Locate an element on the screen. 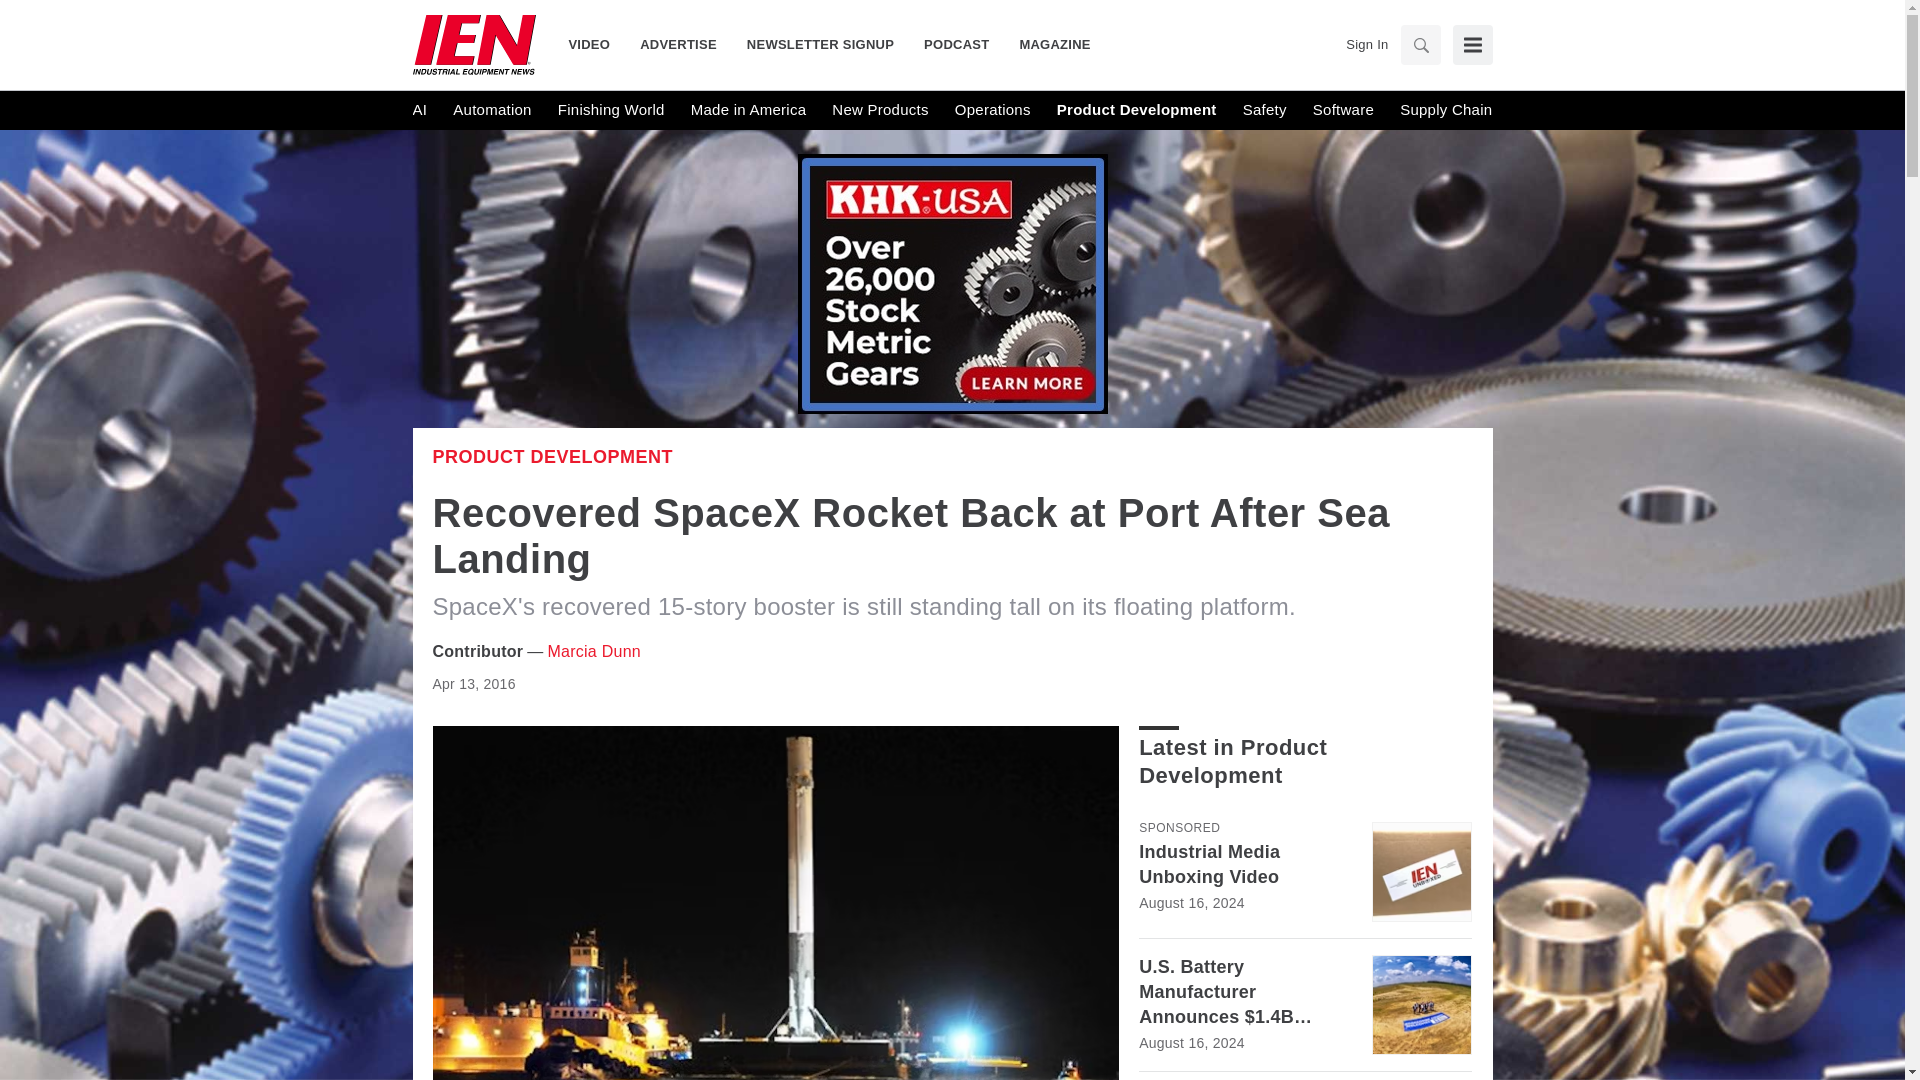 The width and height of the screenshot is (1920, 1080). MAGAZINE is located at coordinates (1047, 44).